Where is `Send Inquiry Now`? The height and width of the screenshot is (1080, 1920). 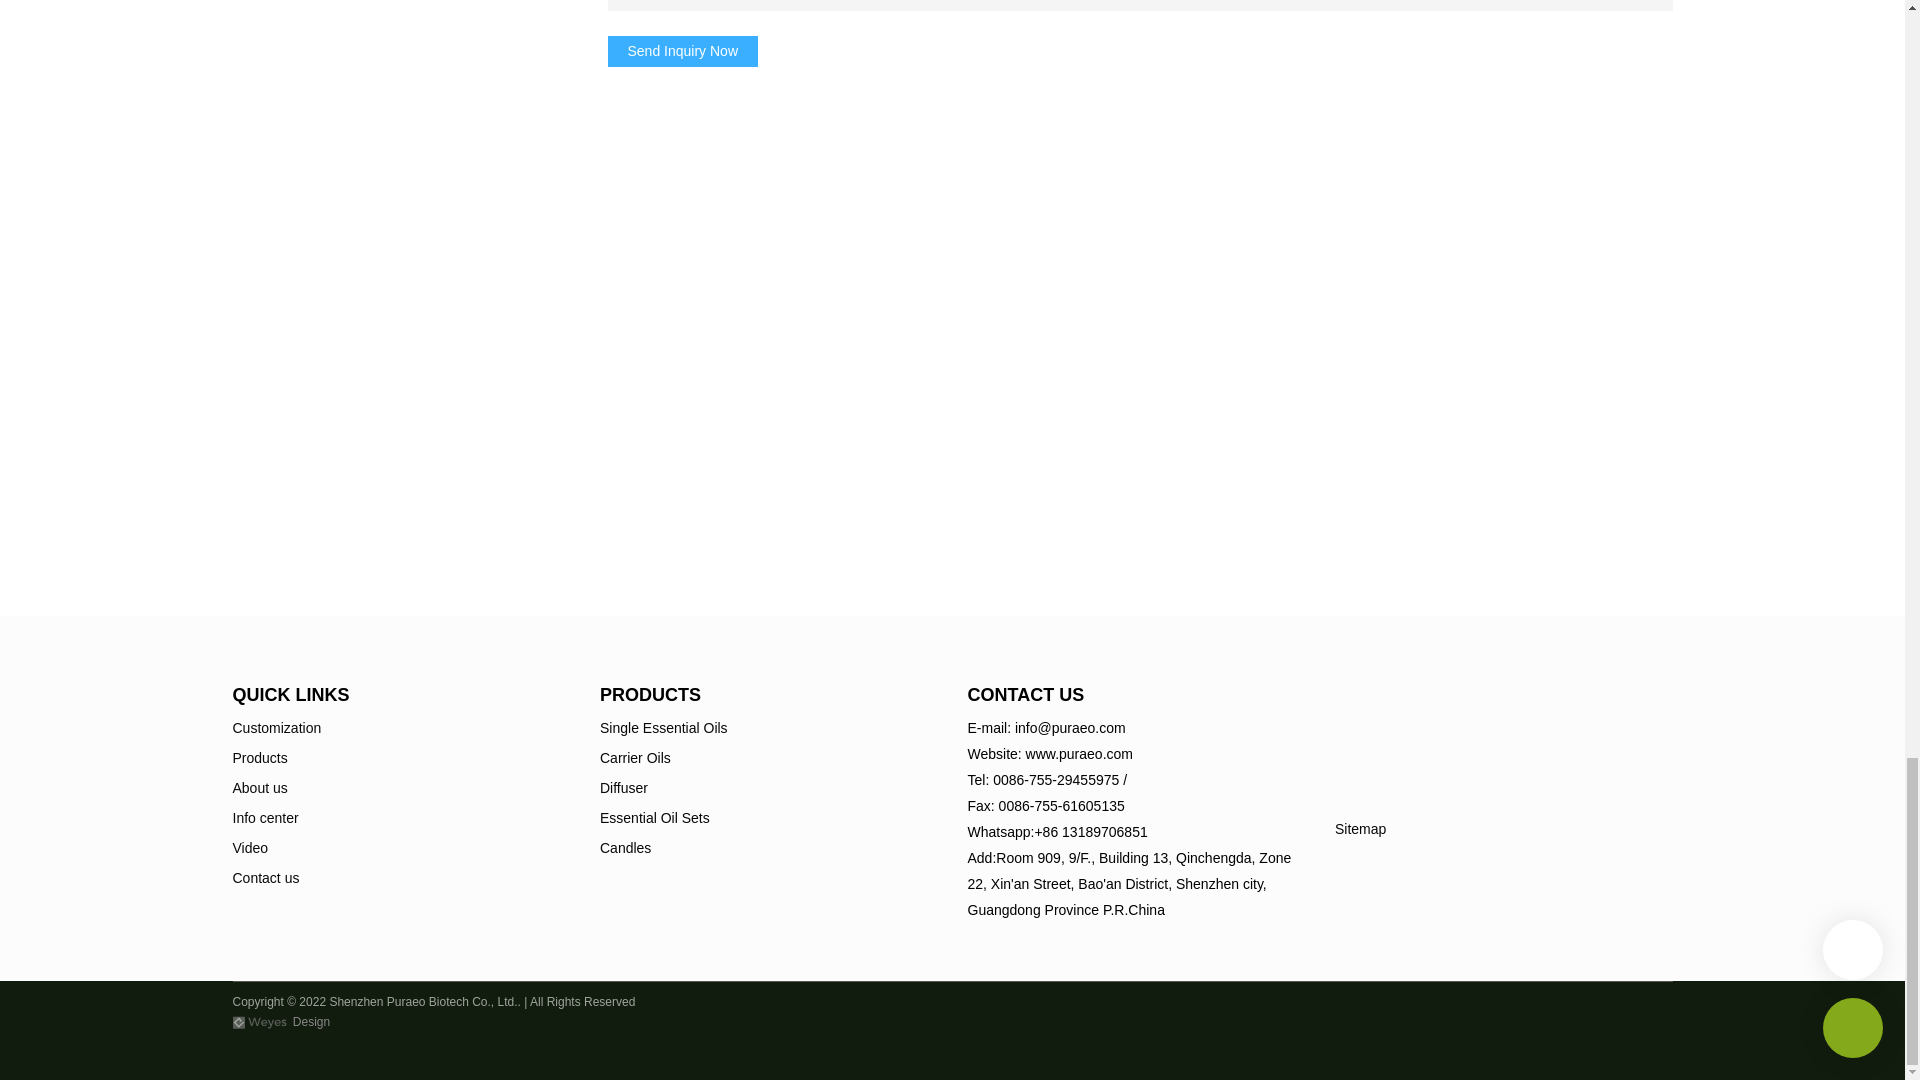
Send Inquiry Now is located at coordinates (683, 50).